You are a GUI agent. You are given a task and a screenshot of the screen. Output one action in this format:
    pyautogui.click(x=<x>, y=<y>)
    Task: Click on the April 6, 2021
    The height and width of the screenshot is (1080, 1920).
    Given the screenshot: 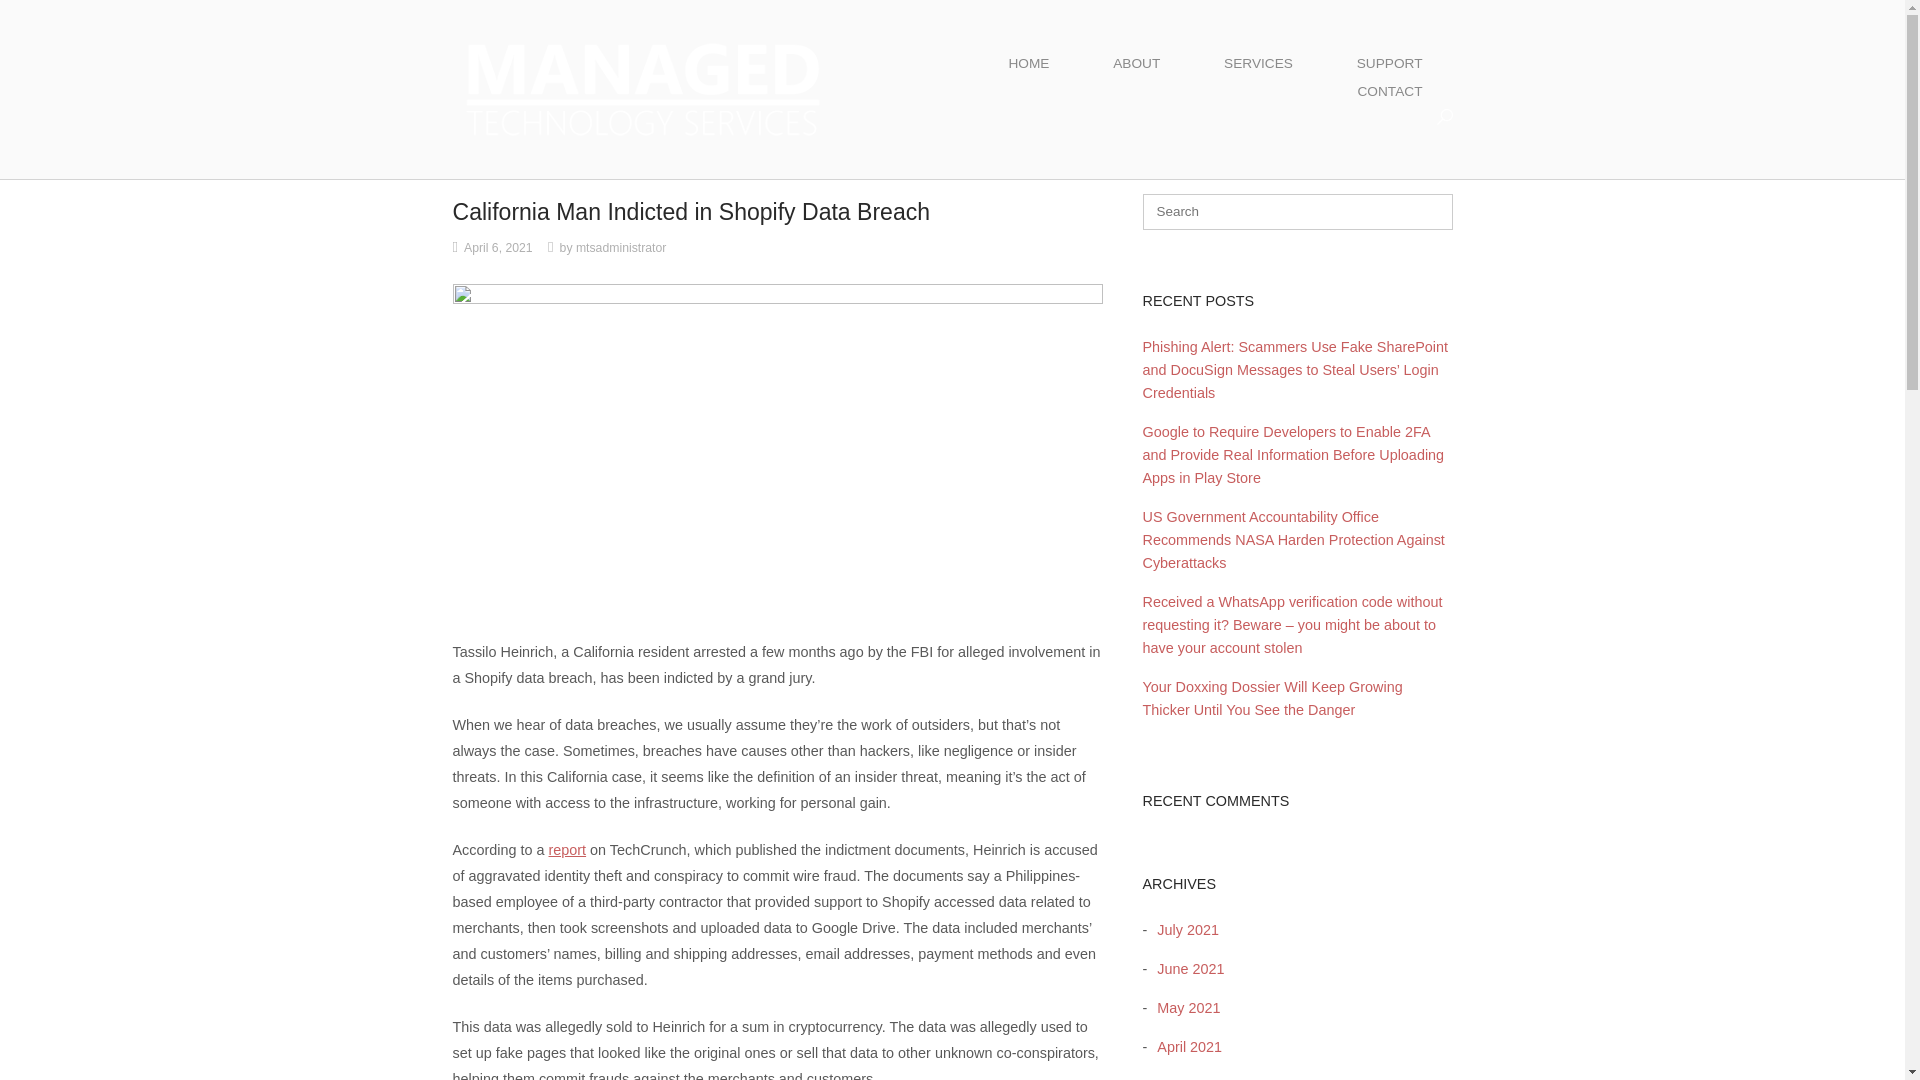 What is the action you would take?
    pyautogui.click(x=498, y=247)
    